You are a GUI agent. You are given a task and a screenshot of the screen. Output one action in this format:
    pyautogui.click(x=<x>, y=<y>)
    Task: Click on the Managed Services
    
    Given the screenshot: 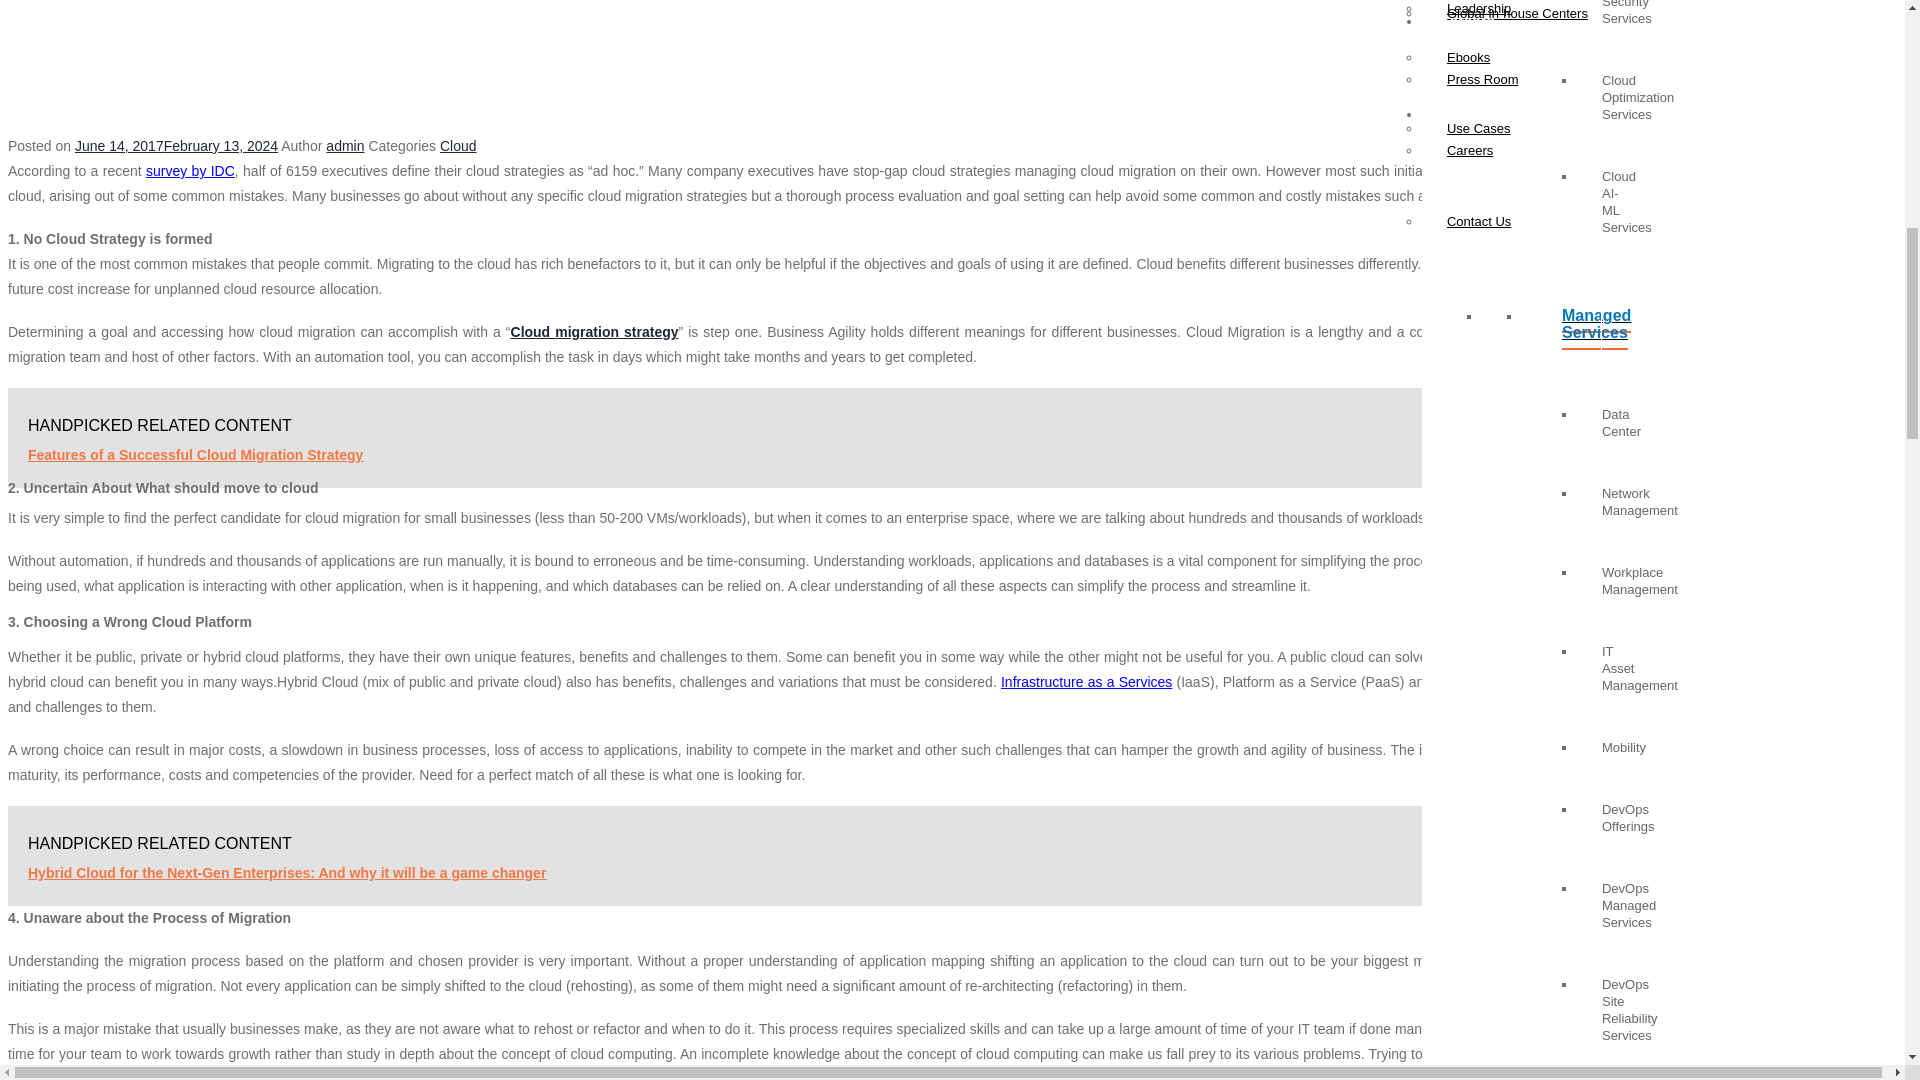 What is the action you would take?
    pyautogui.click(x=1562, y=331)
    